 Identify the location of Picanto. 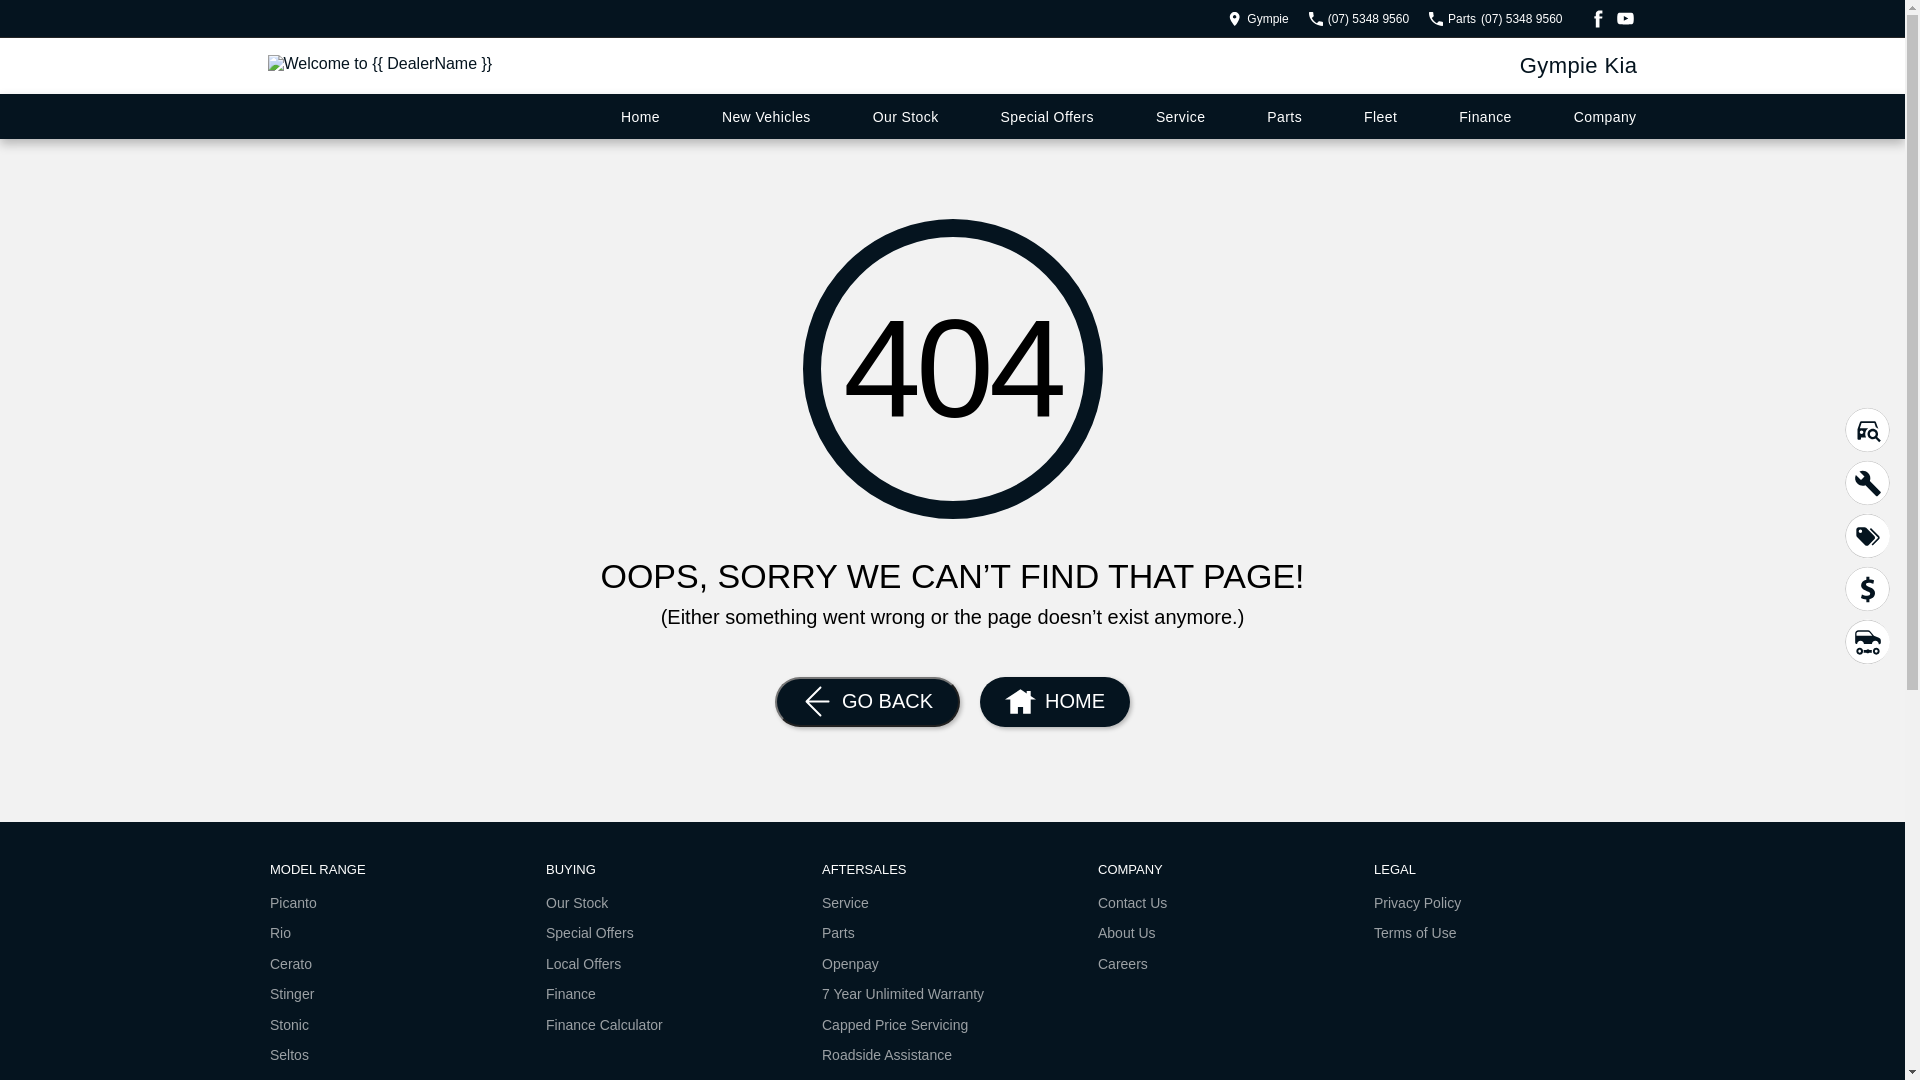
(294, 907).